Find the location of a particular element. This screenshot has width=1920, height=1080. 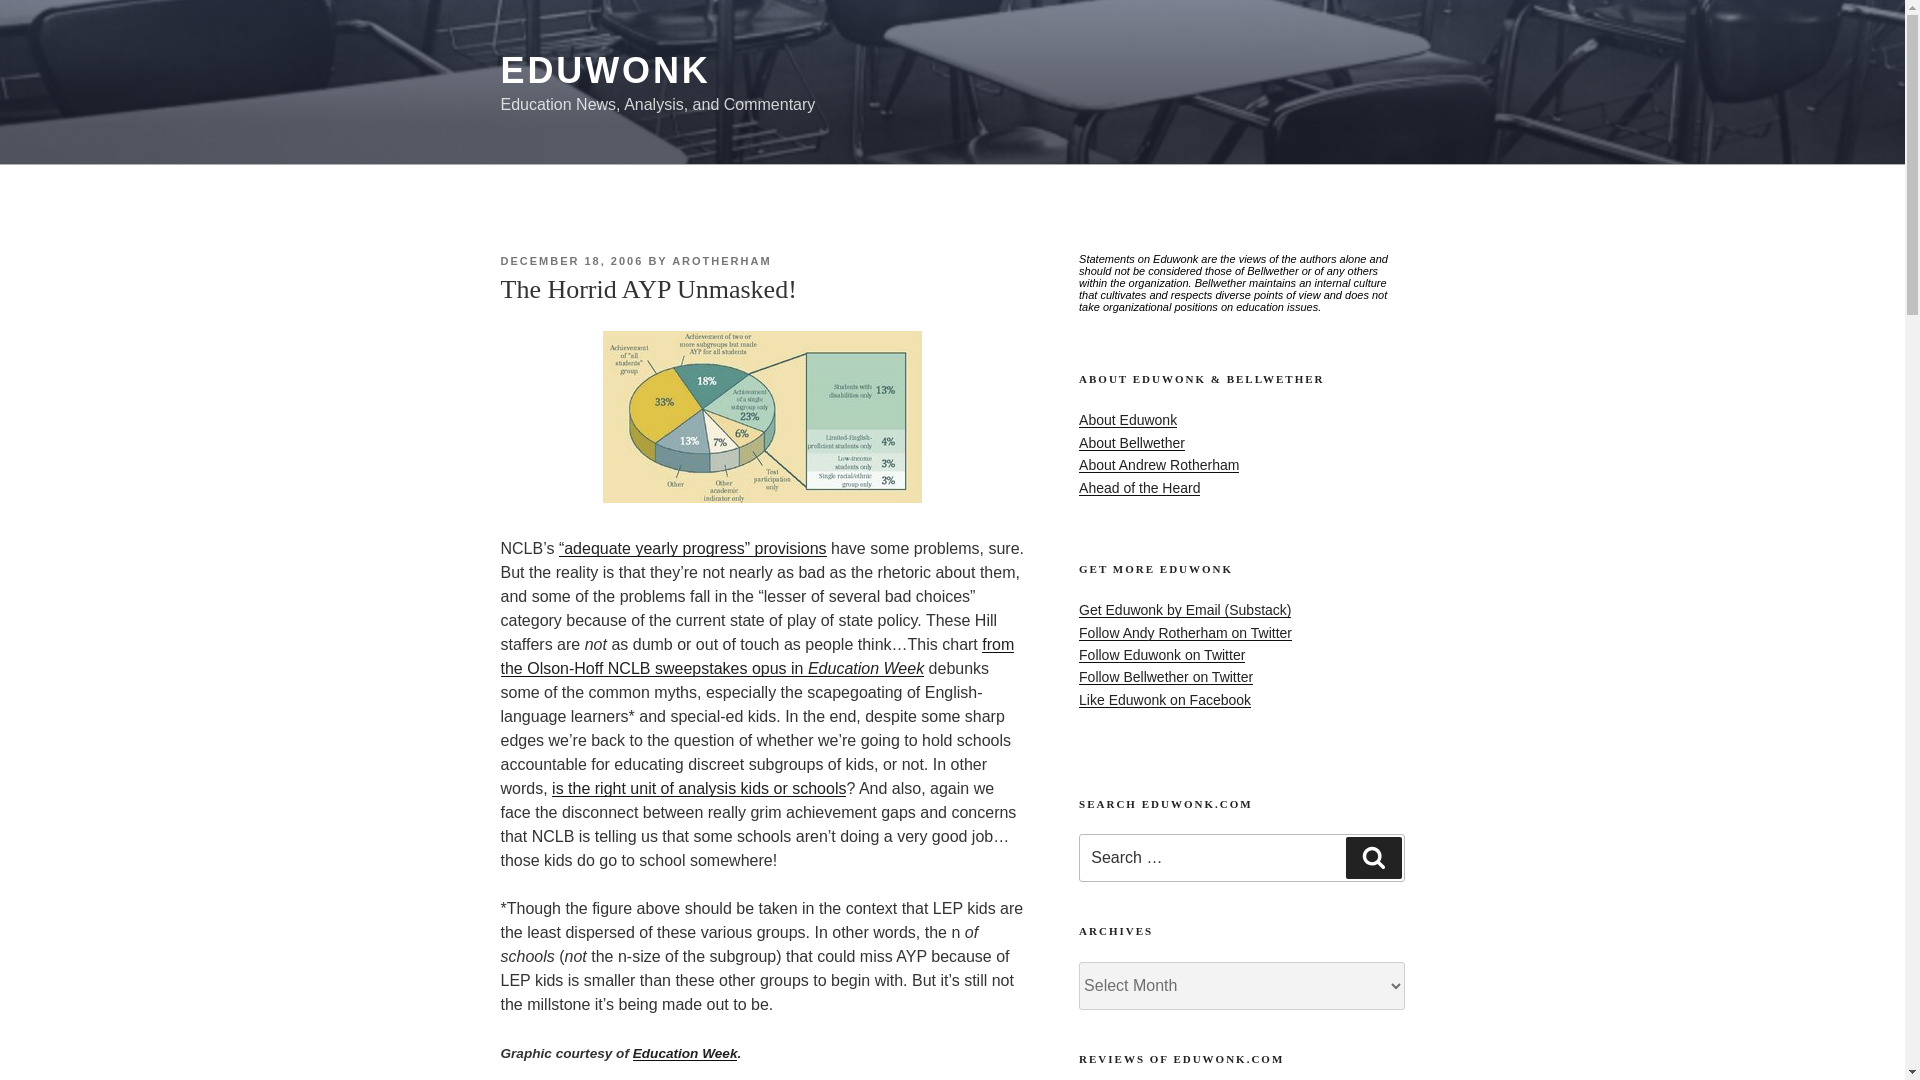

DECEMBER 18, 2006 is located at coordinates (571, 260).